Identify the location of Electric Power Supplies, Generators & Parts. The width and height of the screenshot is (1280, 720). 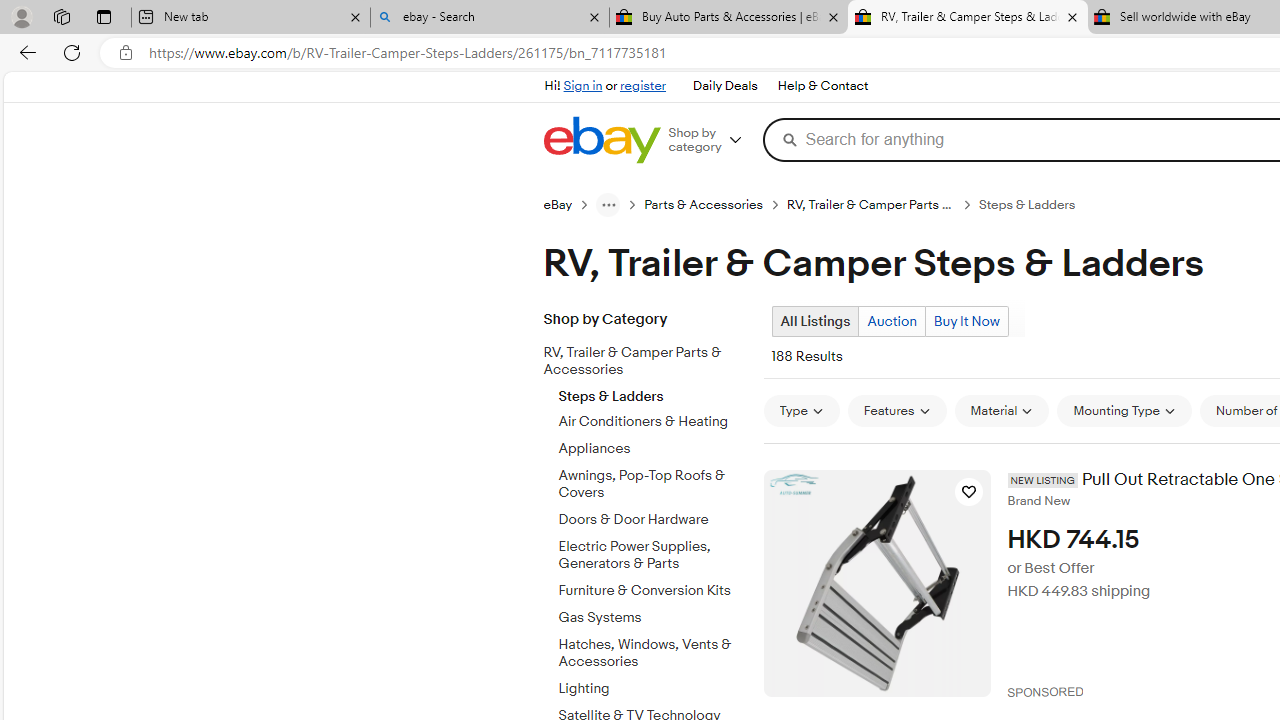
(653, 555).